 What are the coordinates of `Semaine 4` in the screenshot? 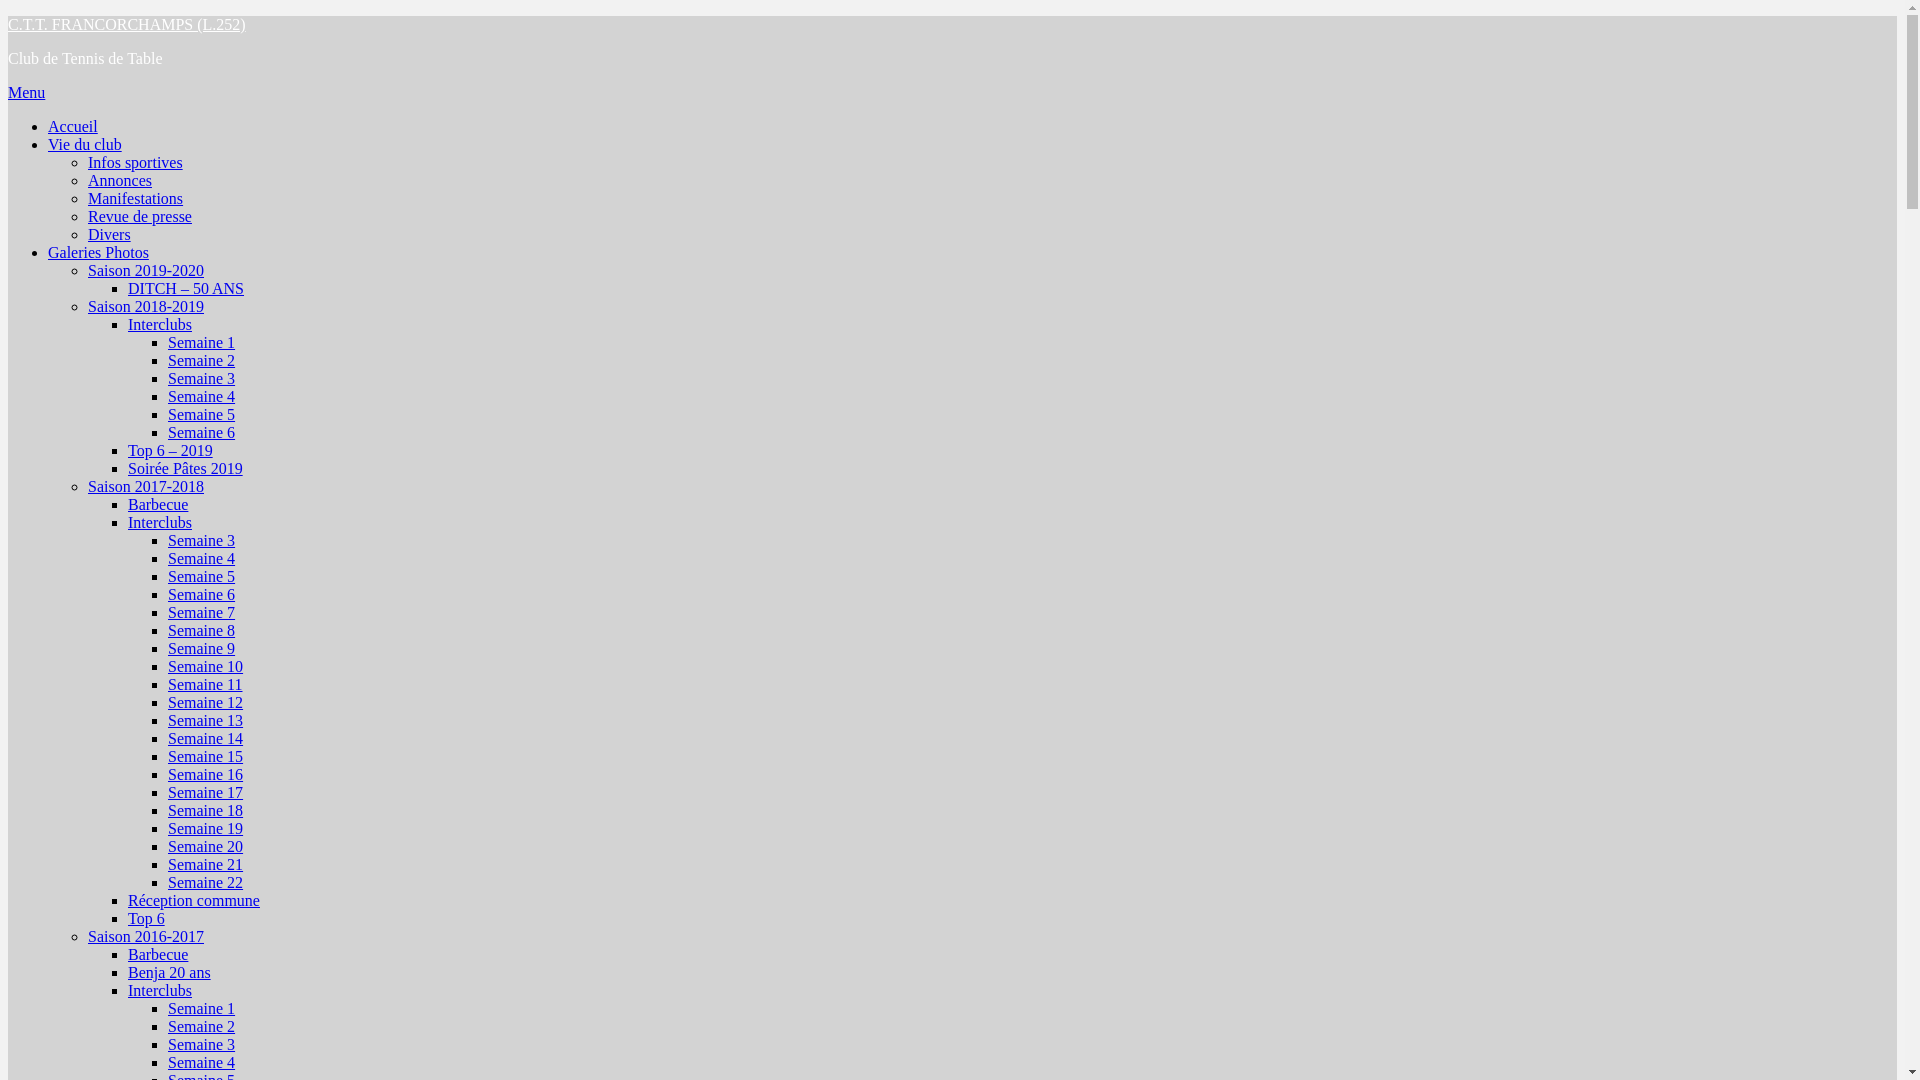 It's located at (202, 396).